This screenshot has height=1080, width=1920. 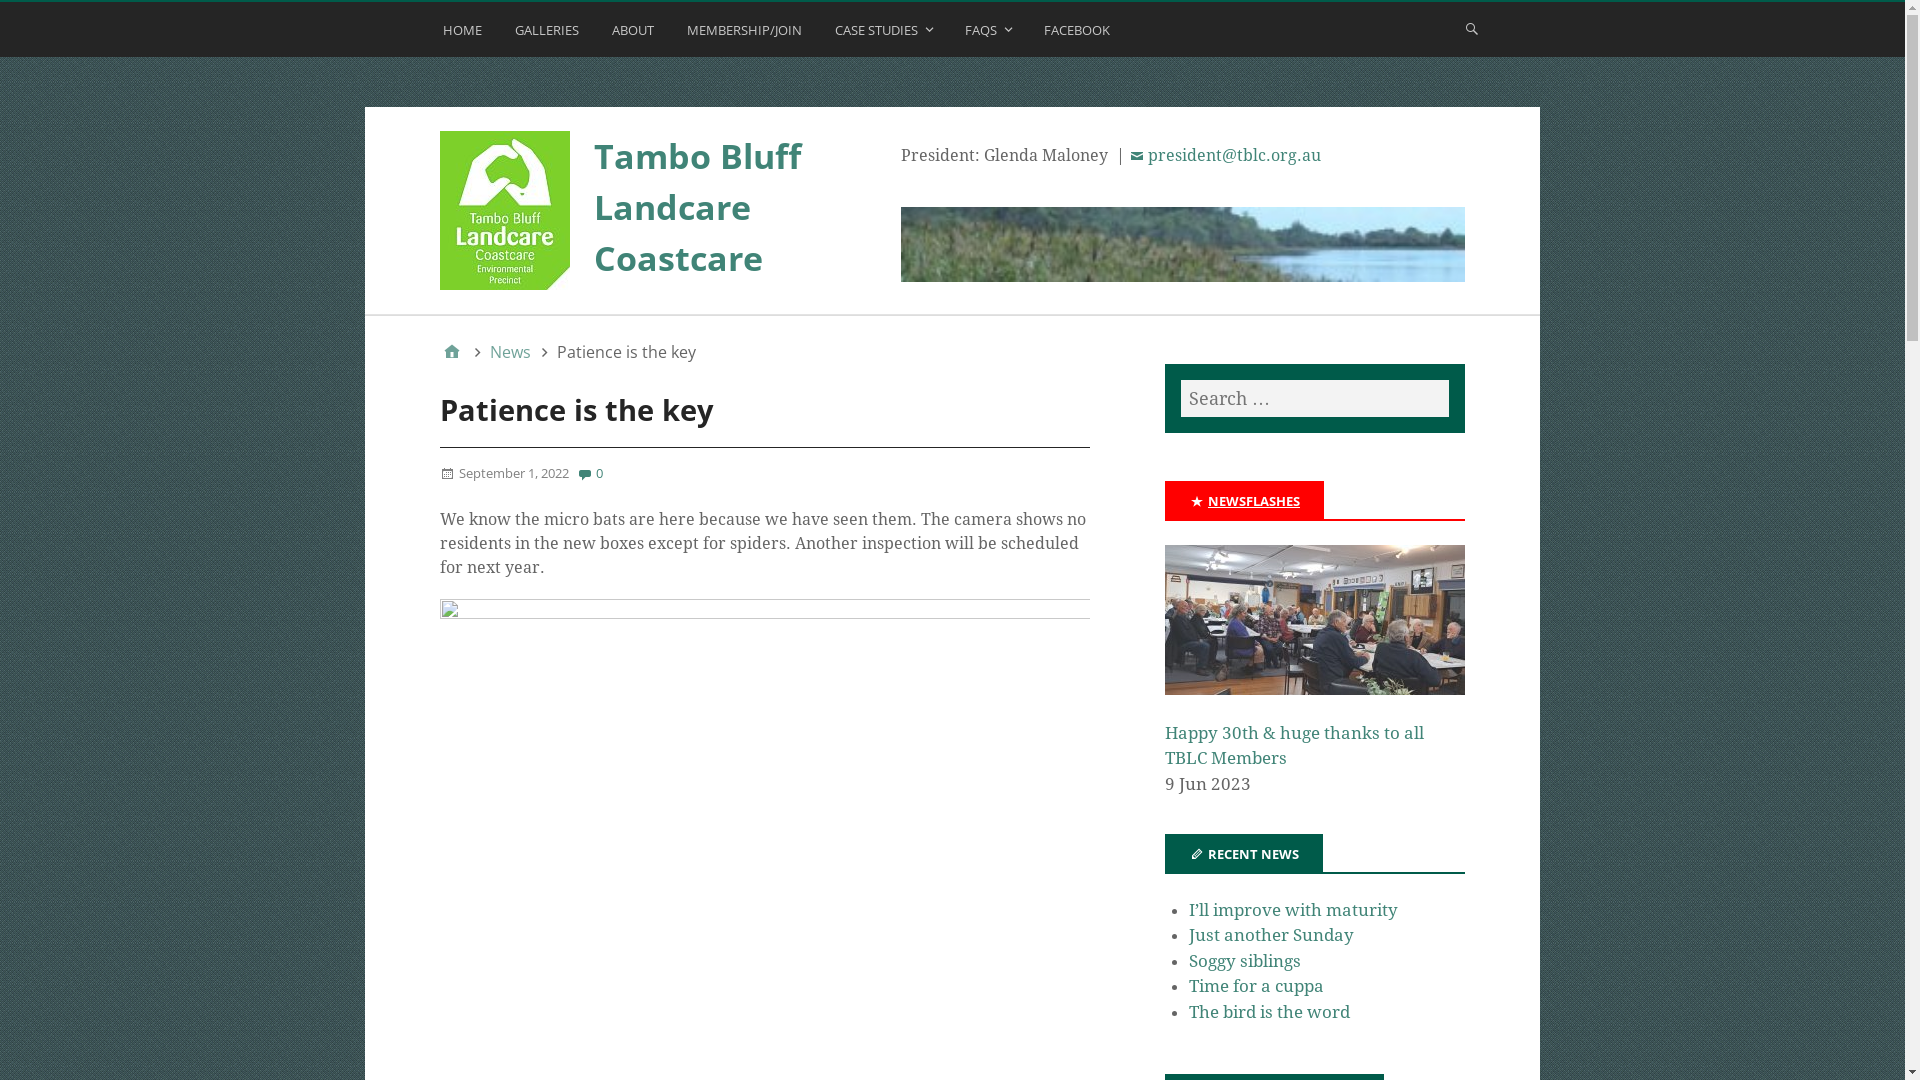 I want to click on  HOME, so click(x=464, y=34).